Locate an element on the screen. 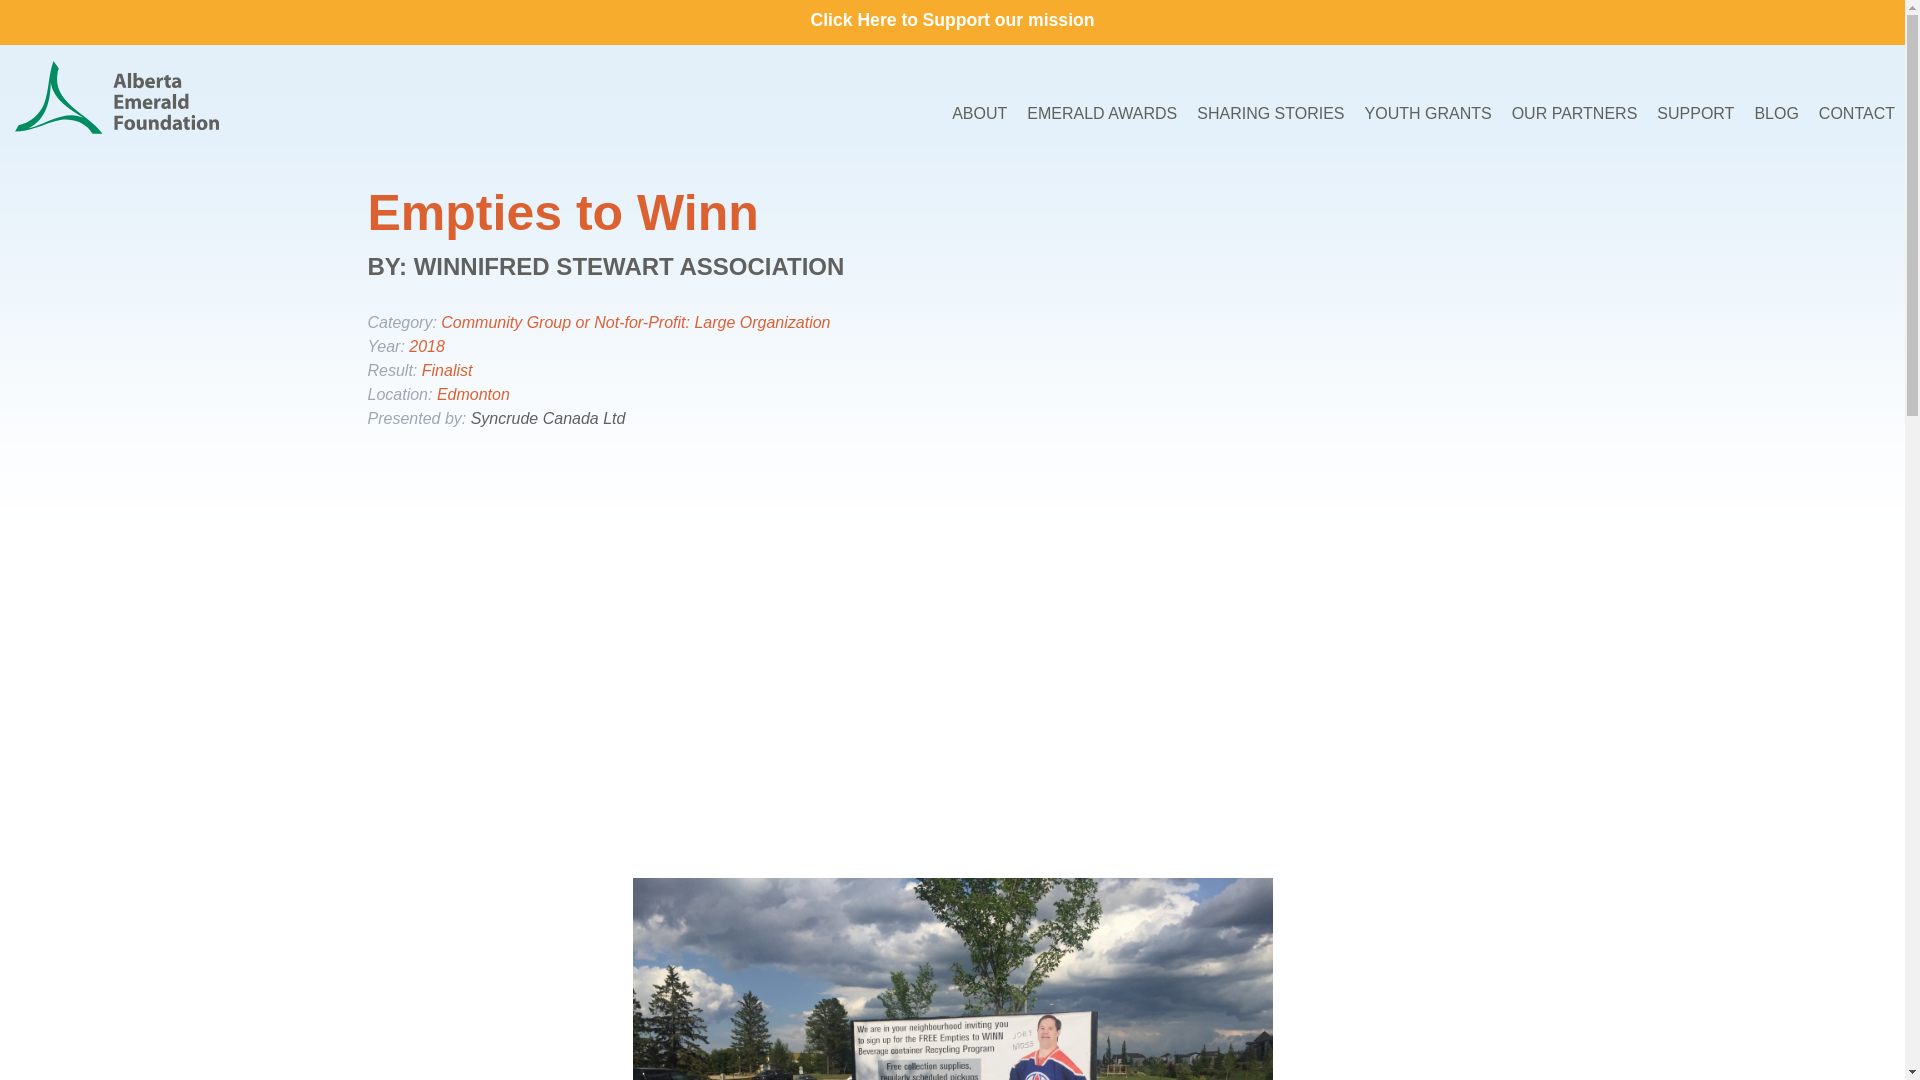  Emerald Awards is located at coordinates (1102, 112).